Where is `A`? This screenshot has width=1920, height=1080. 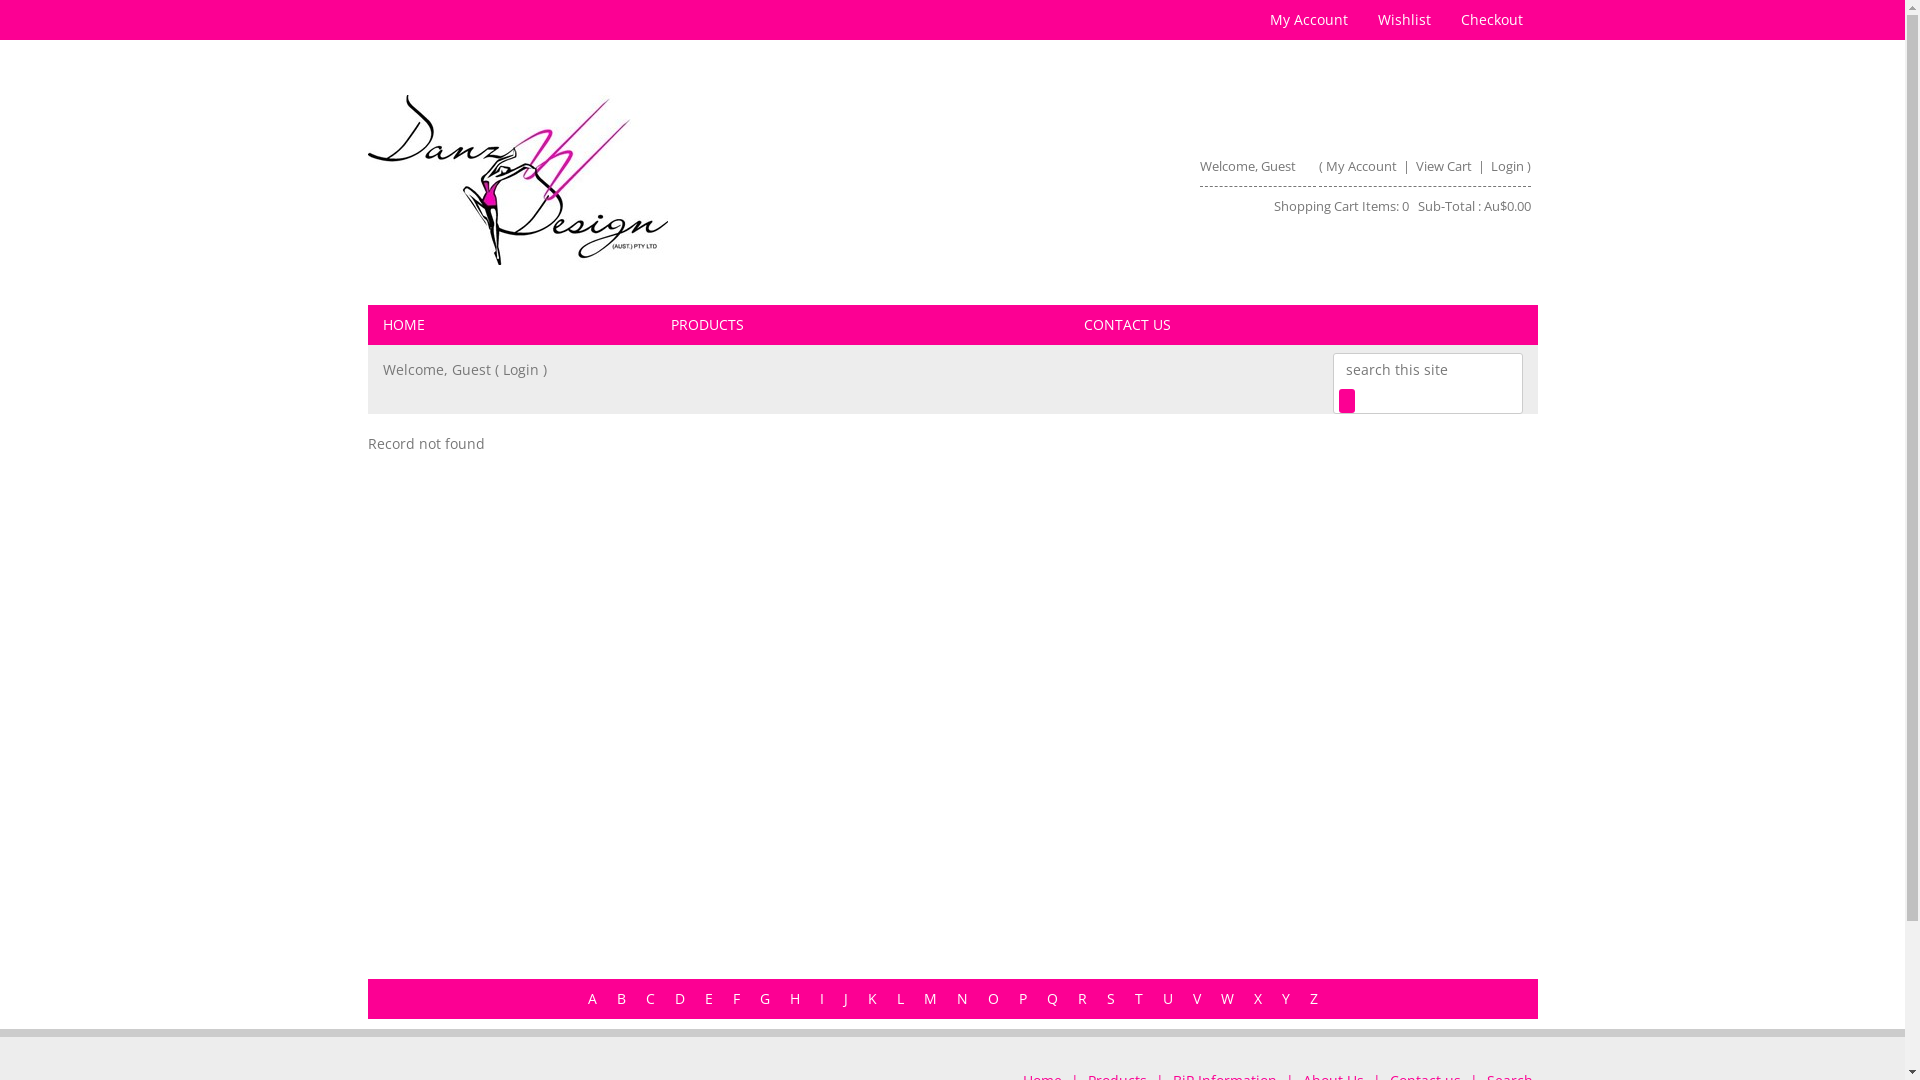
A is located at coordinates (592, 998).